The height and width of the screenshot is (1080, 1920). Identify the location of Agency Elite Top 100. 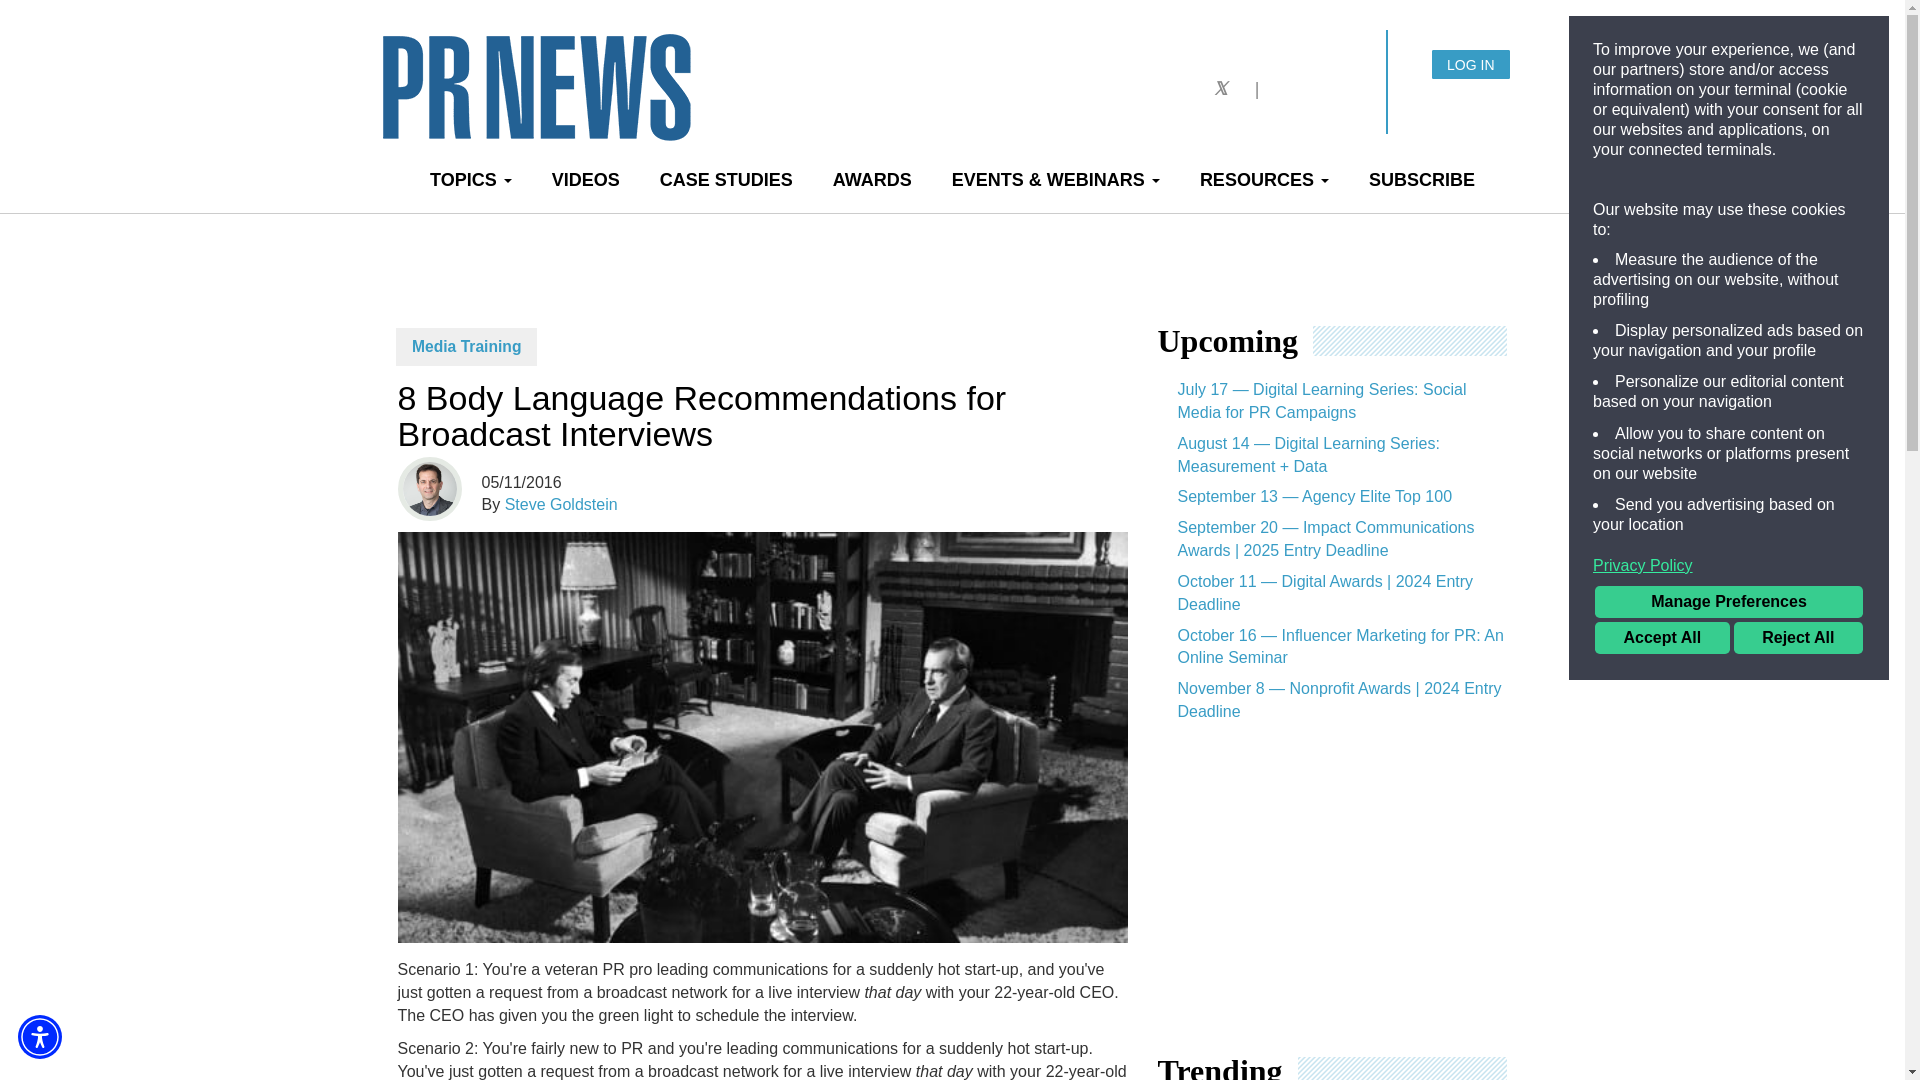
(1332, 497).